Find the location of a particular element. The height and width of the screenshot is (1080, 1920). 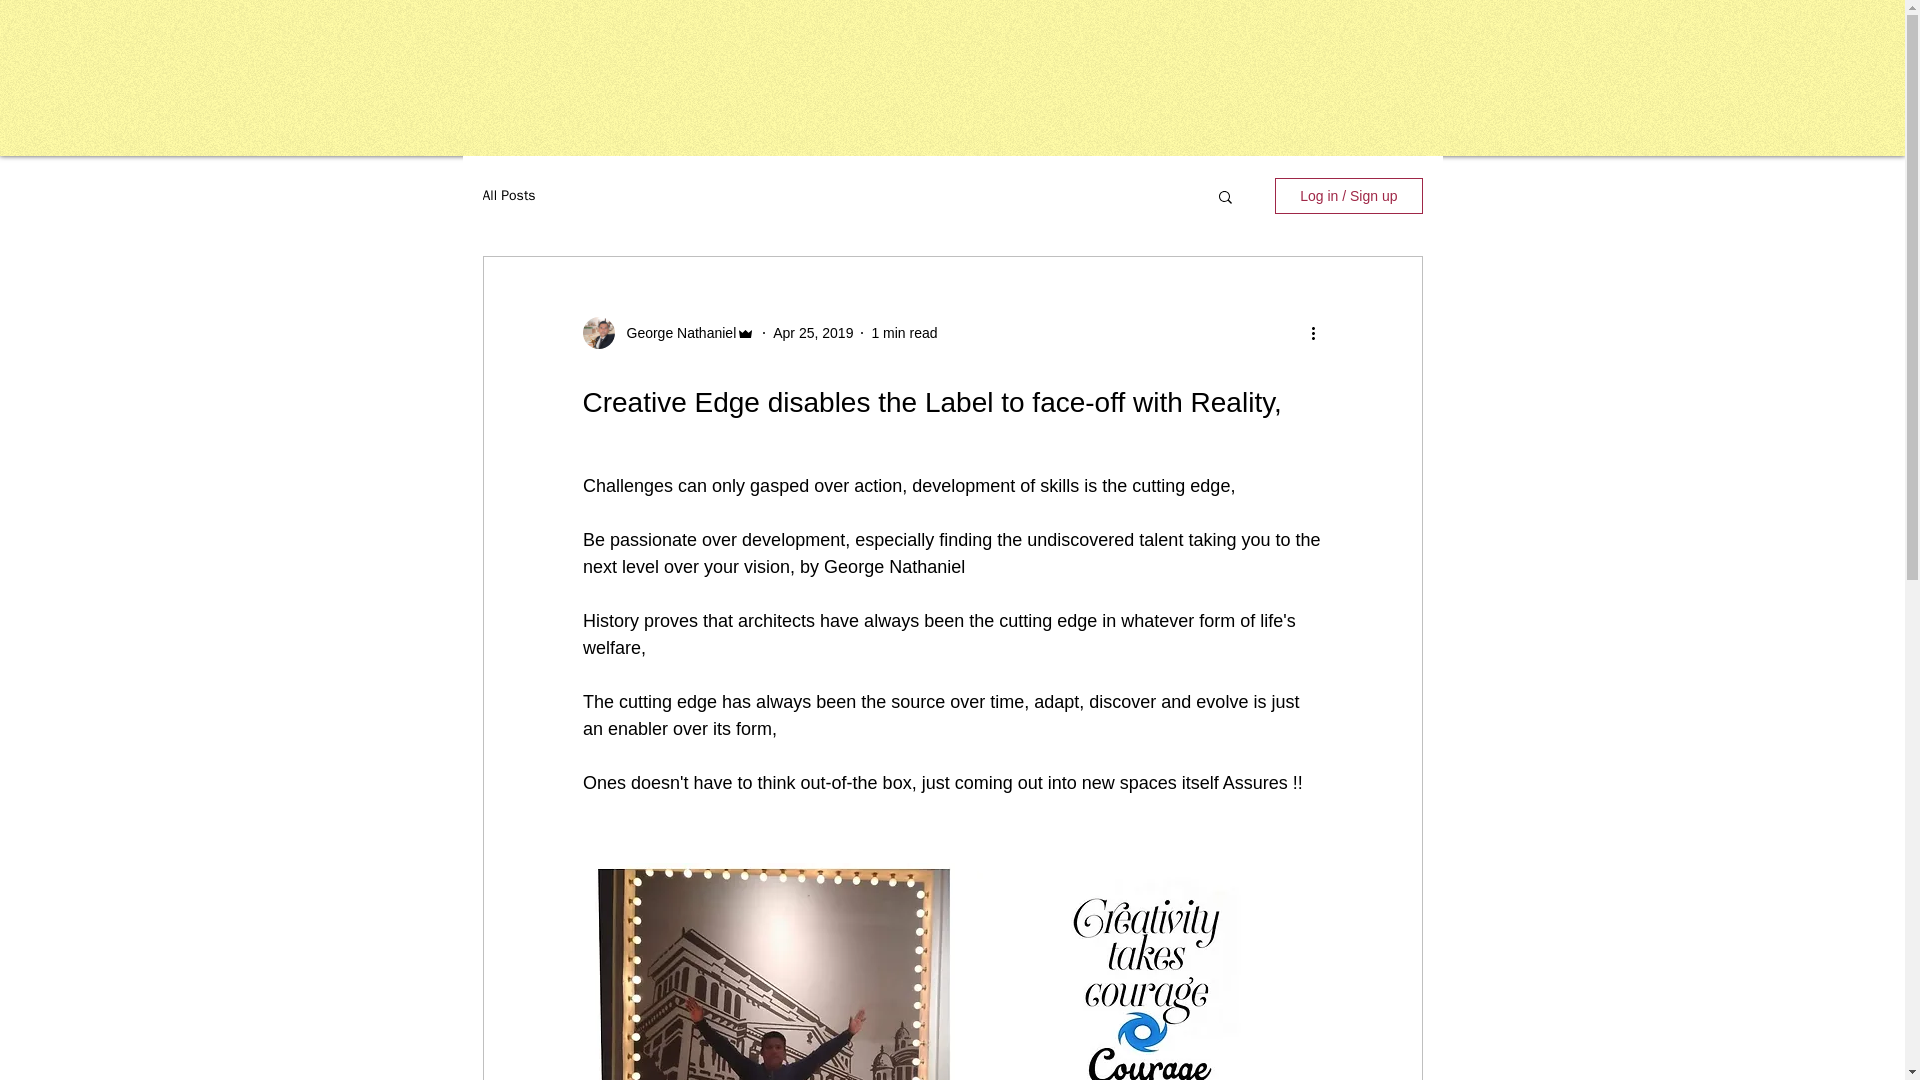

George Nathaniel is located at coordinates (674, 332).